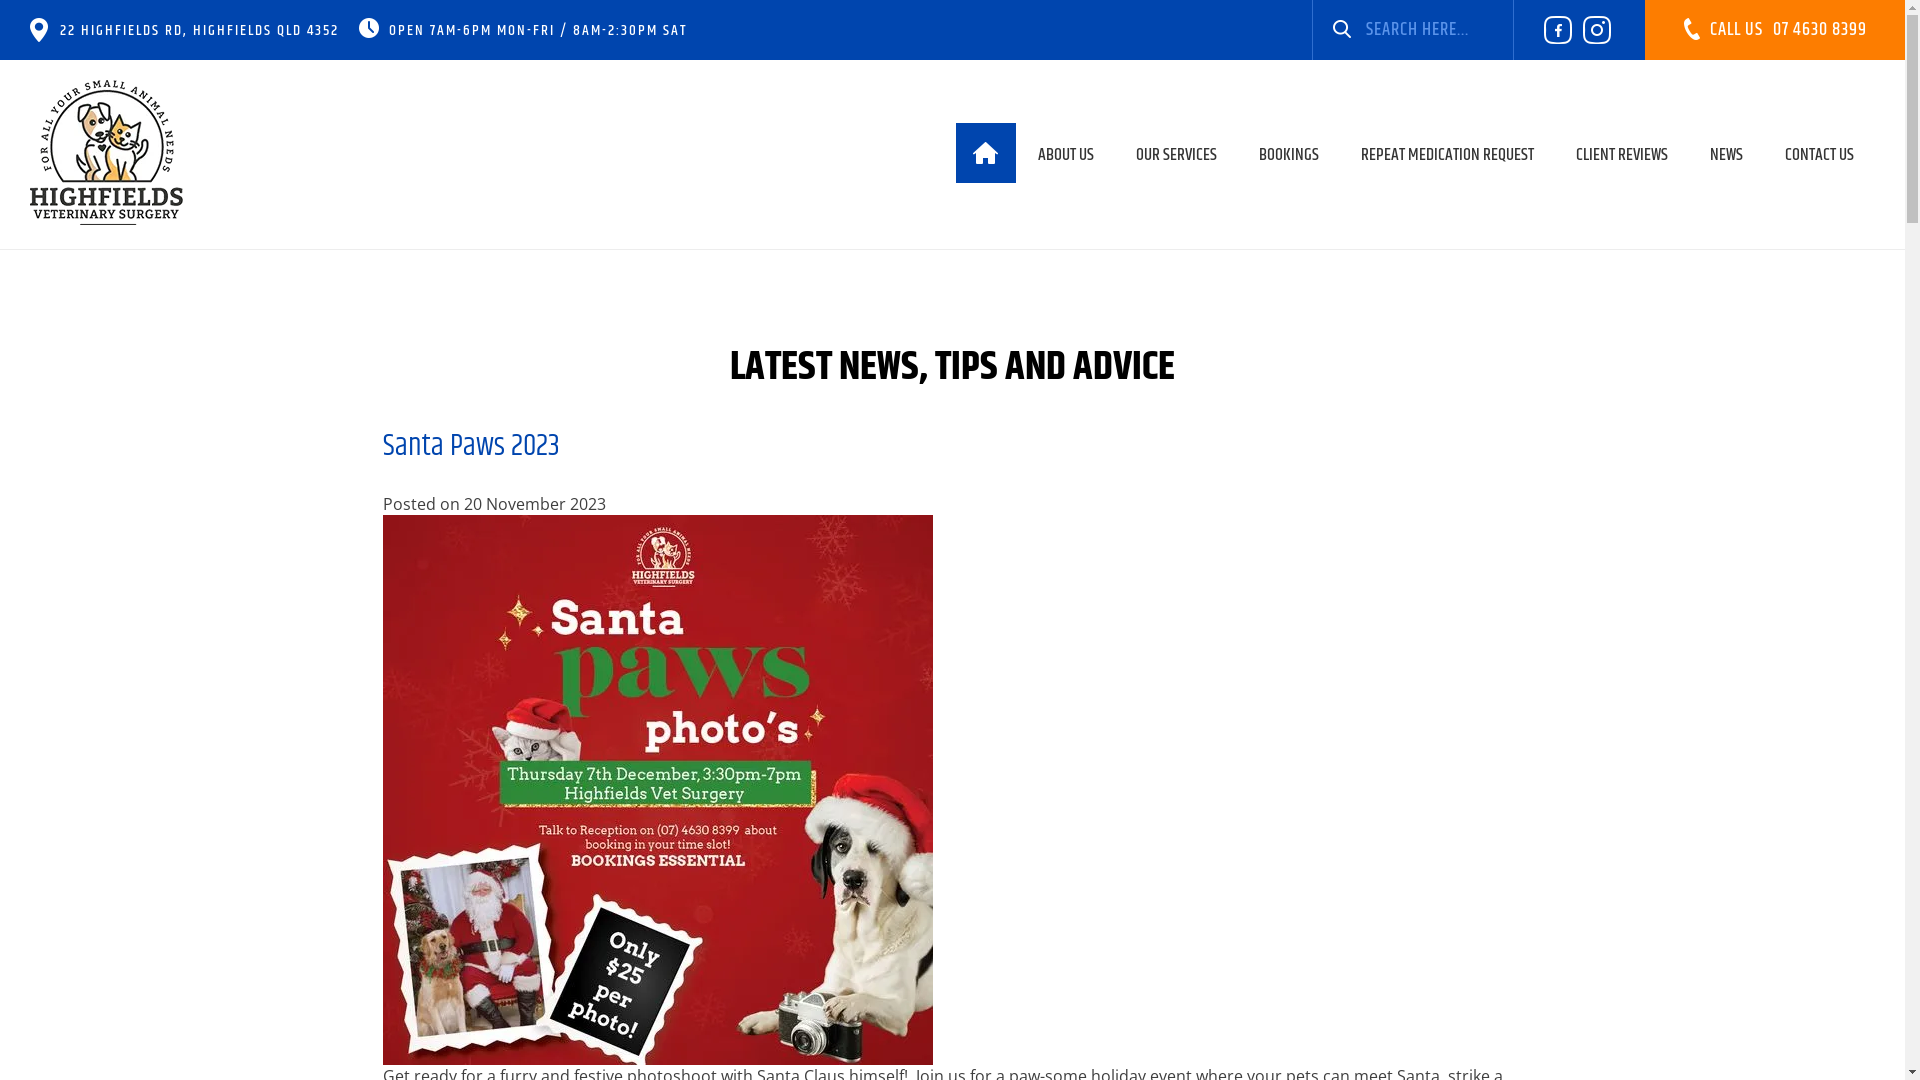 The width and height of the screenshot is (1920, 1080). Describe the element at coordinates (1176, 154) in the screenshot. I see `OUR SERVICES` at that location.